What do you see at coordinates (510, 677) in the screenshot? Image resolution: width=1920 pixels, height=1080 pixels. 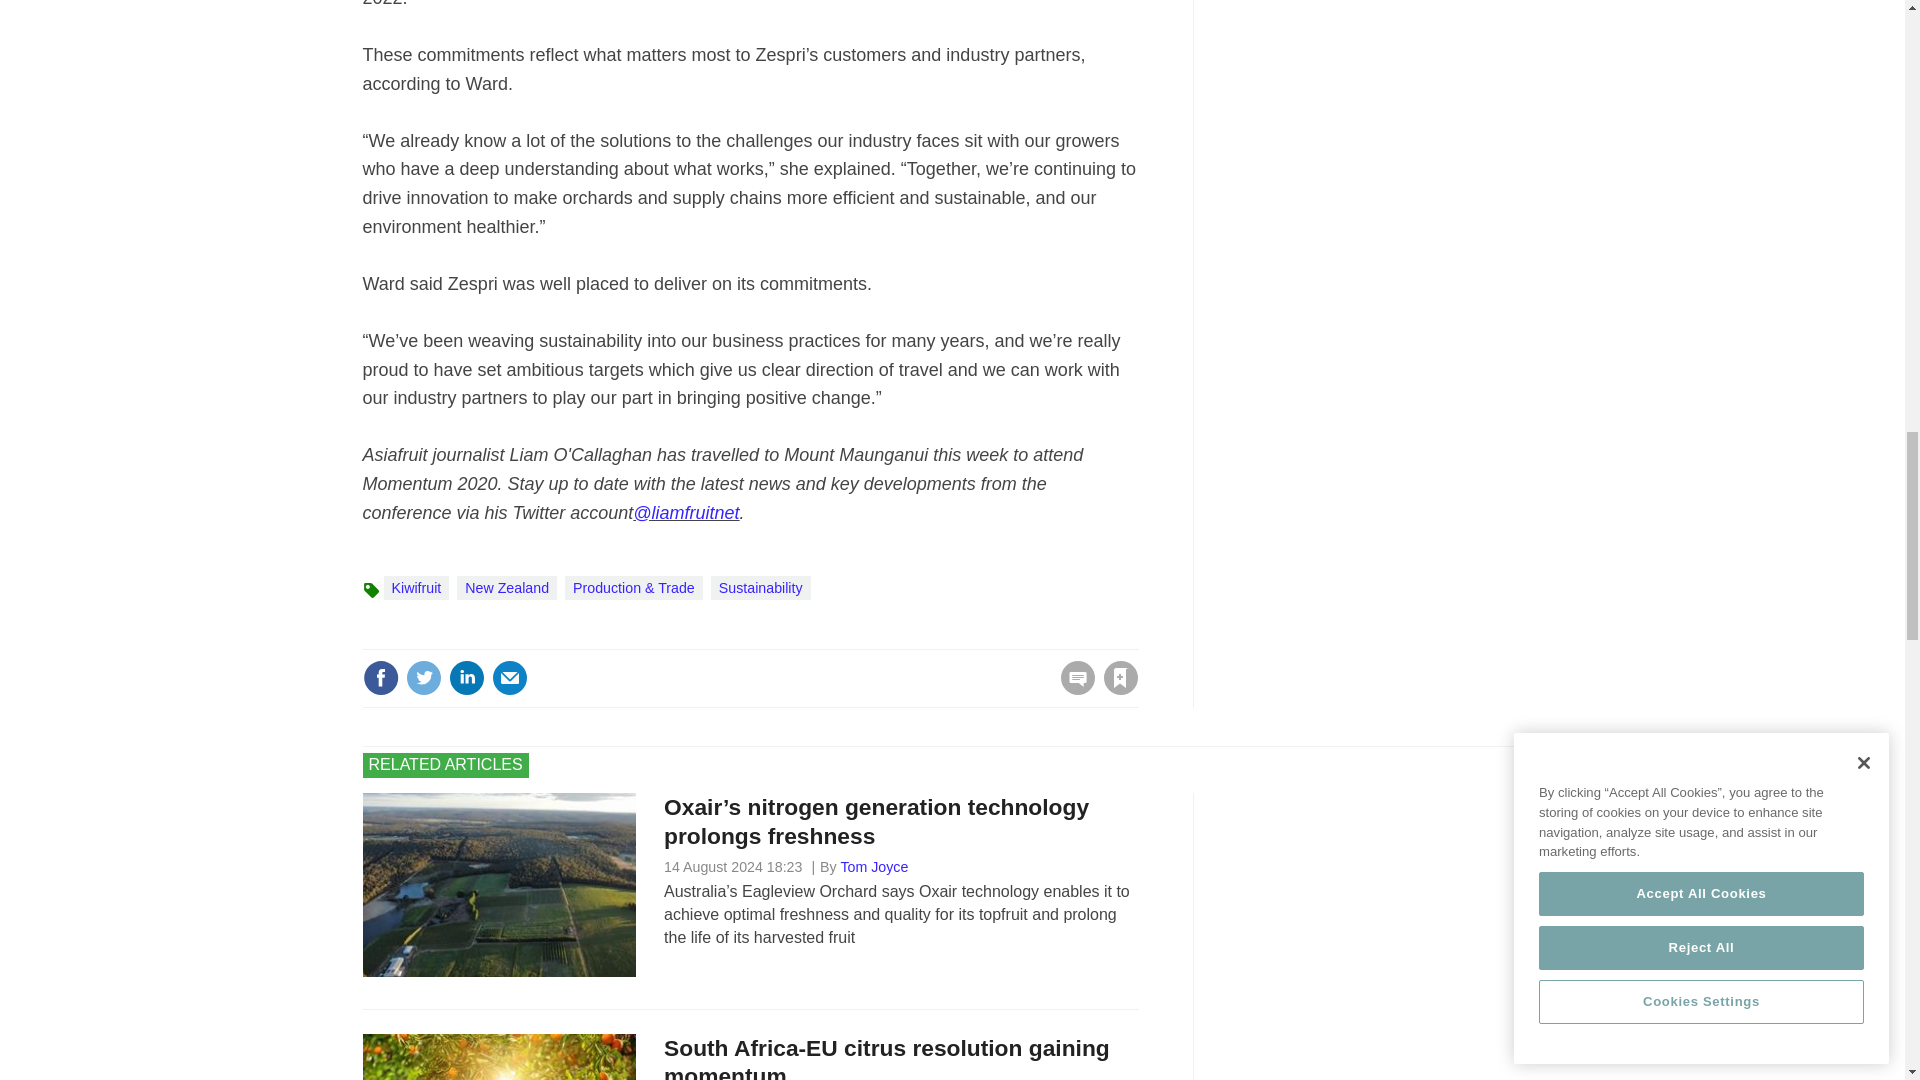 I see `Email this article` at bounding box center [510, 677].